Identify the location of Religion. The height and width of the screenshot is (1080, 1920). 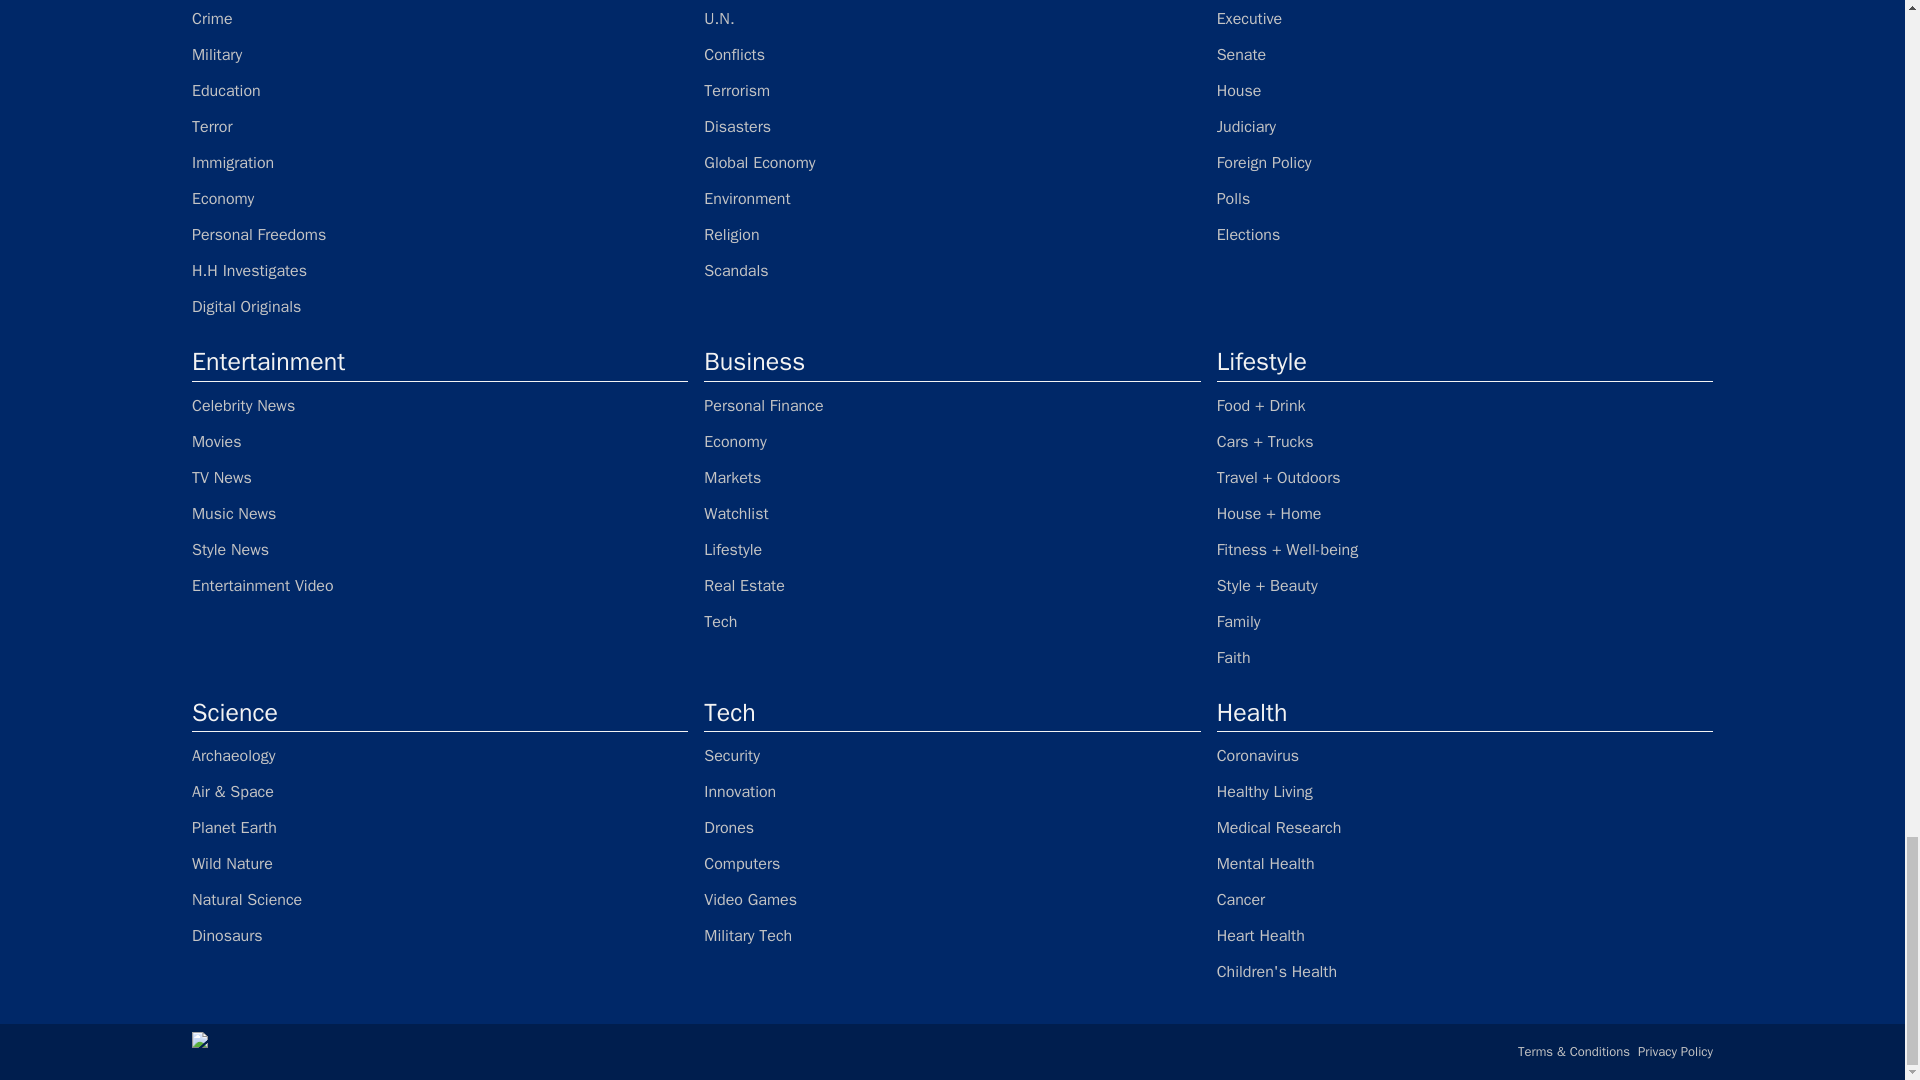
(952, 234).